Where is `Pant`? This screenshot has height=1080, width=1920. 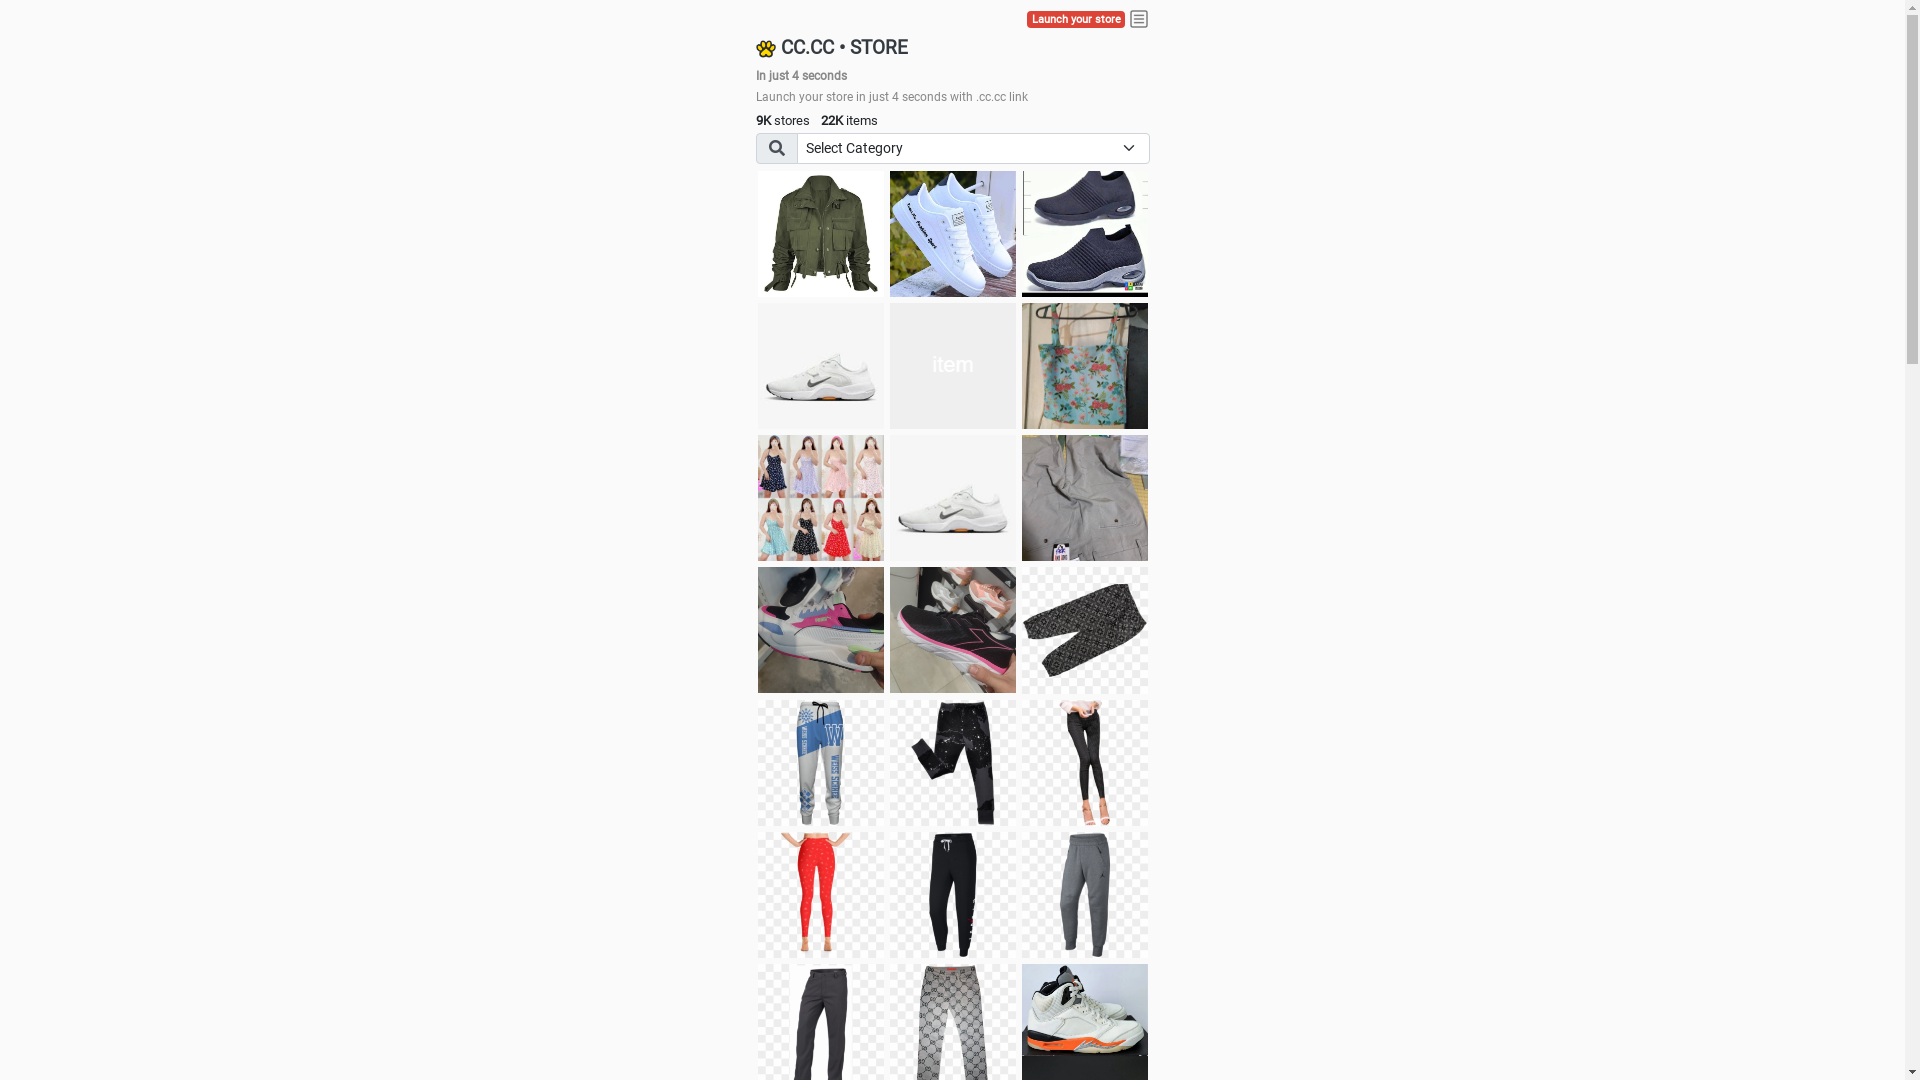
Pant is located at coordinates (1085, 763).